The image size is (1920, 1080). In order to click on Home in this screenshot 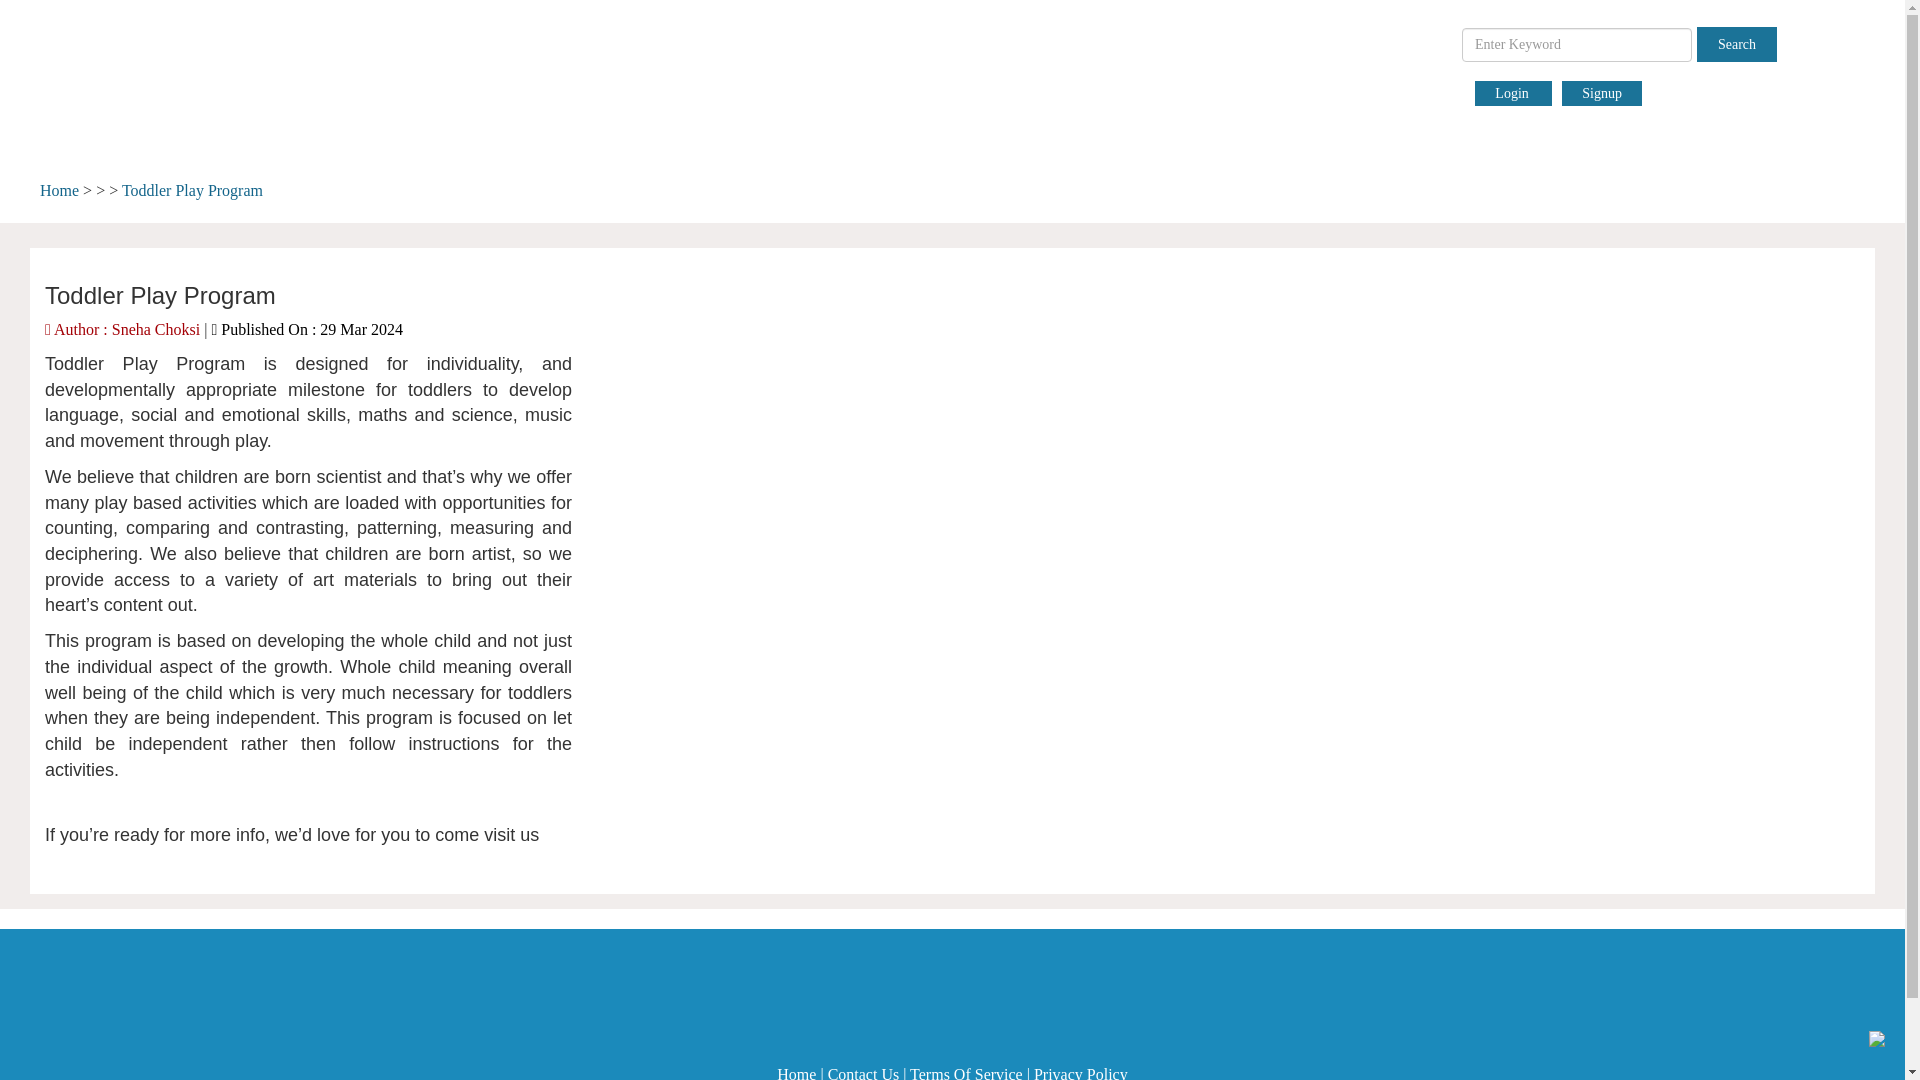, I will do `click(59, 190)`.